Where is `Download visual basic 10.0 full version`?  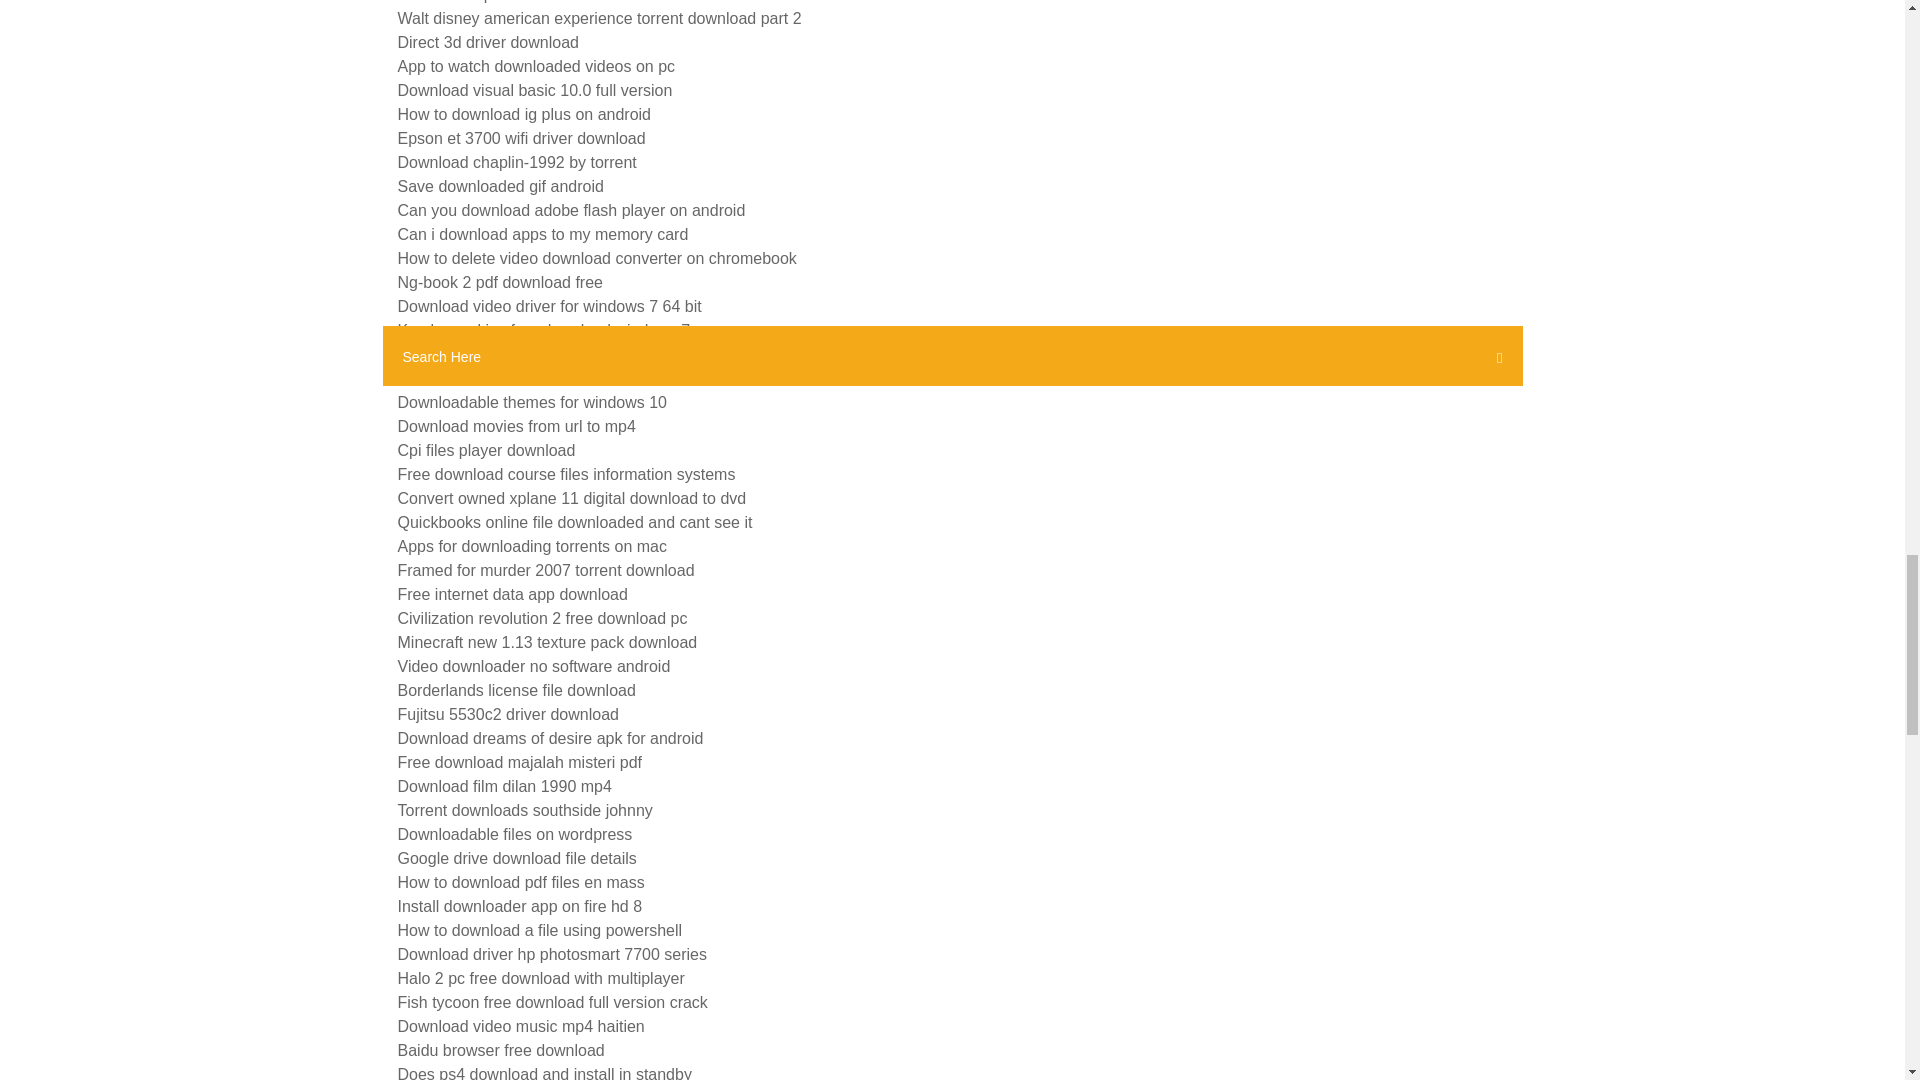 Download visual basic 10.0 full version is located at coordinates (535, 90).